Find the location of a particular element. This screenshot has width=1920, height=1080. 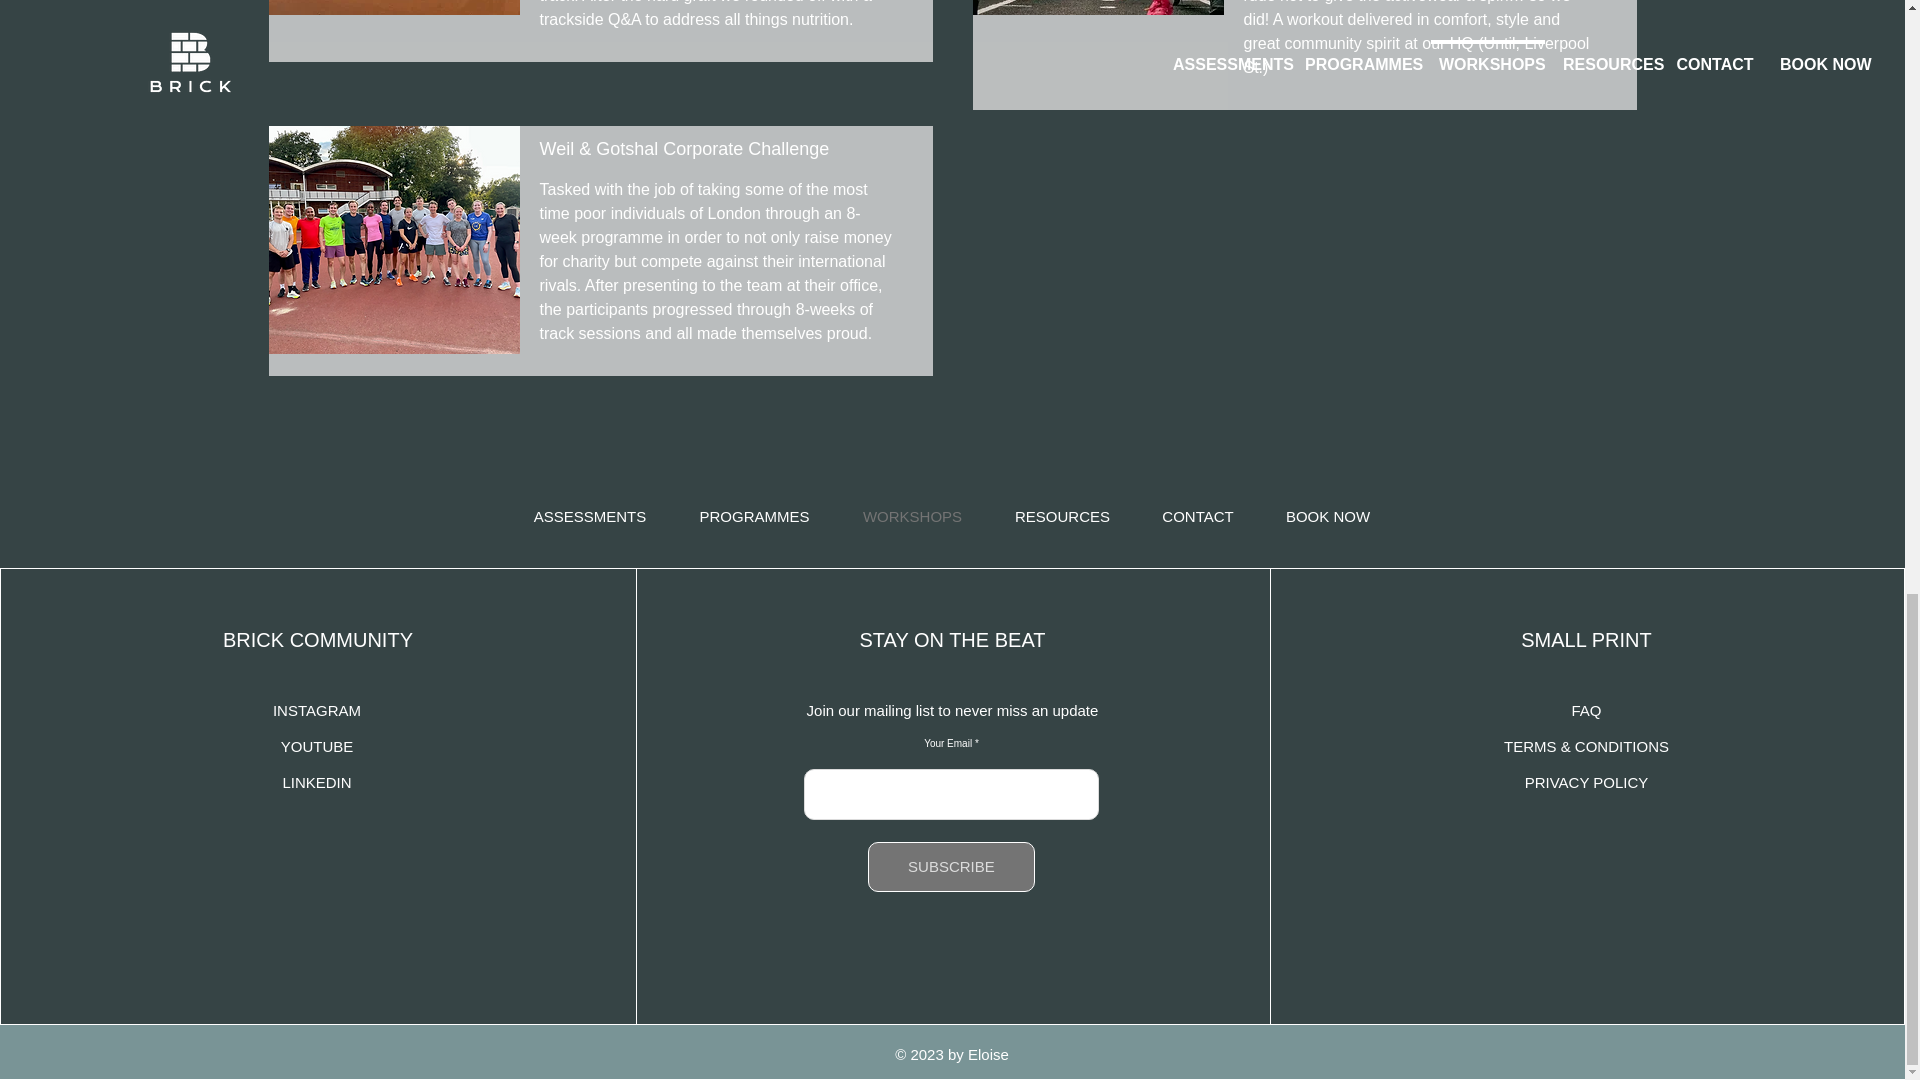

RESOURCES is located at coordinates (1062, 517).